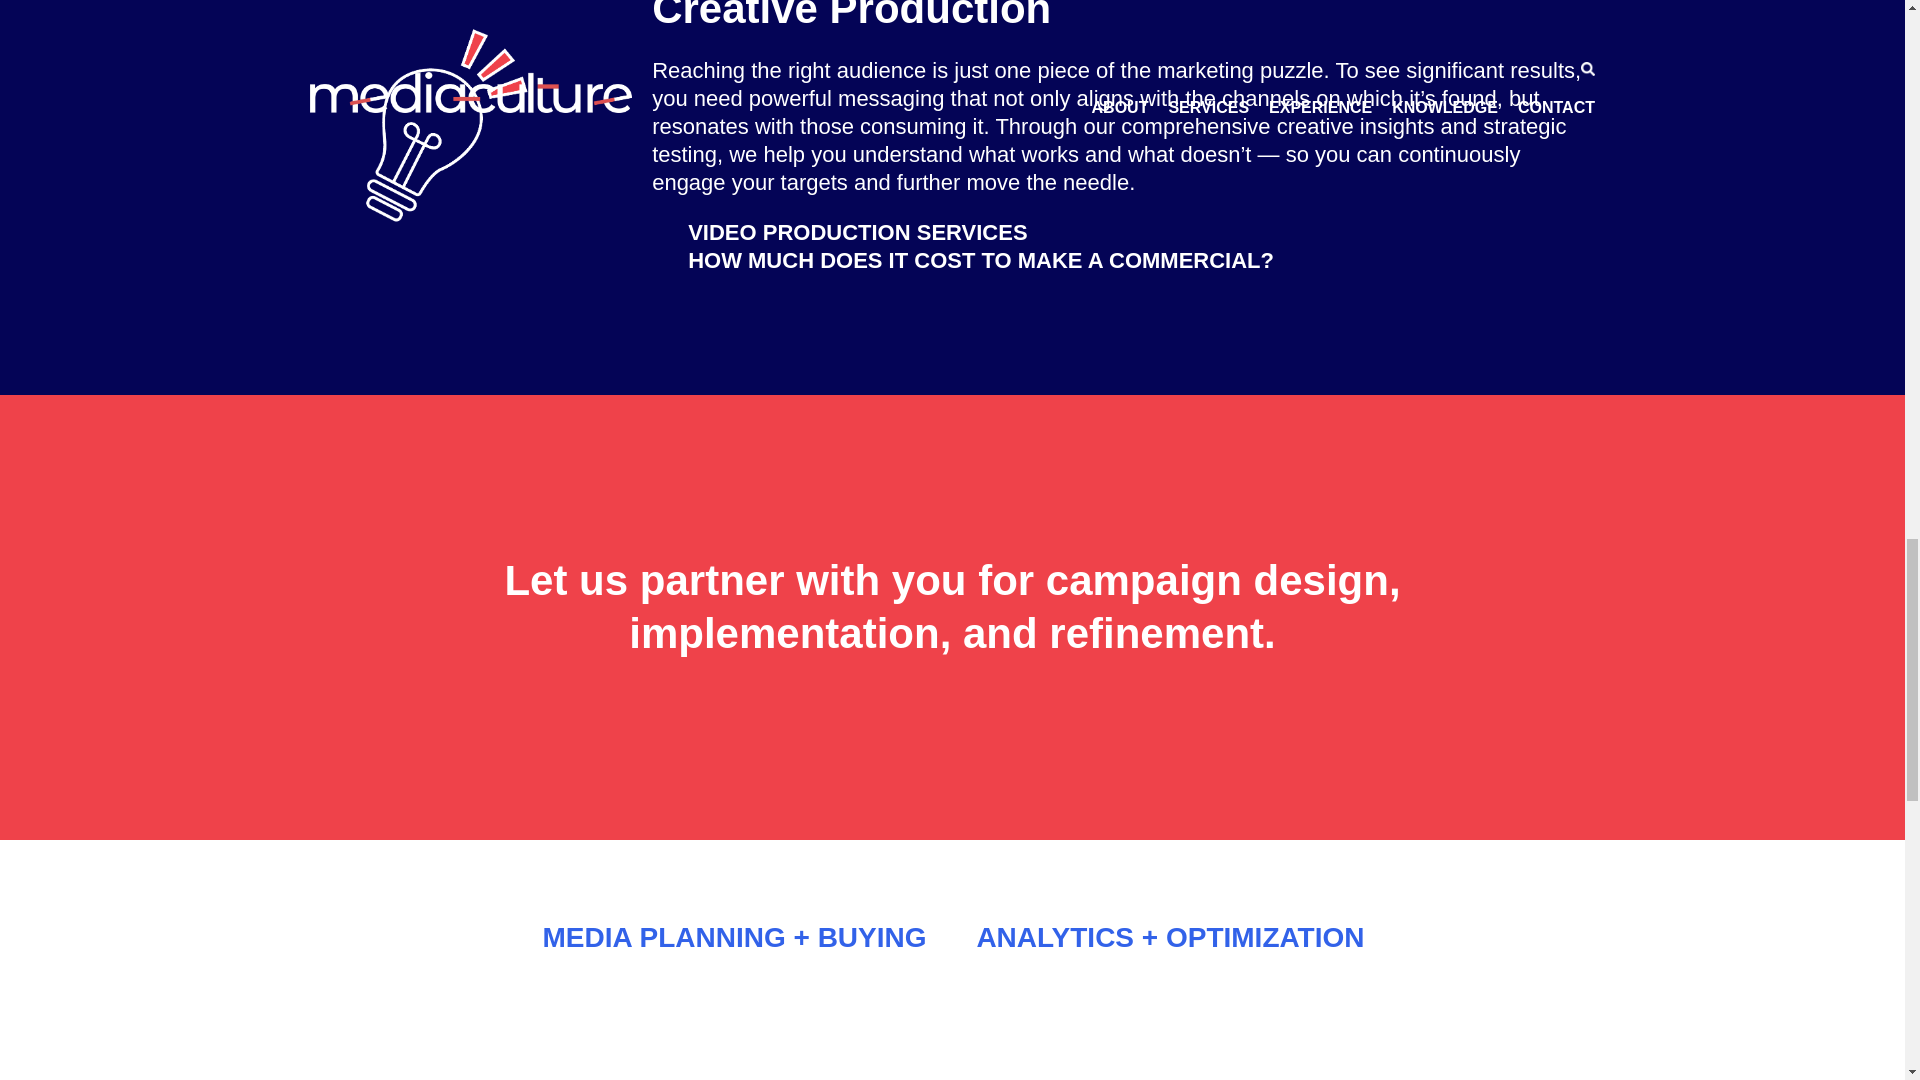 This screenshot has width=1920, height=1080. What do you see at coordinates (446, 128) in the screenshot?
I see `Creative Insights Icon` at bounding box center [446, 128].